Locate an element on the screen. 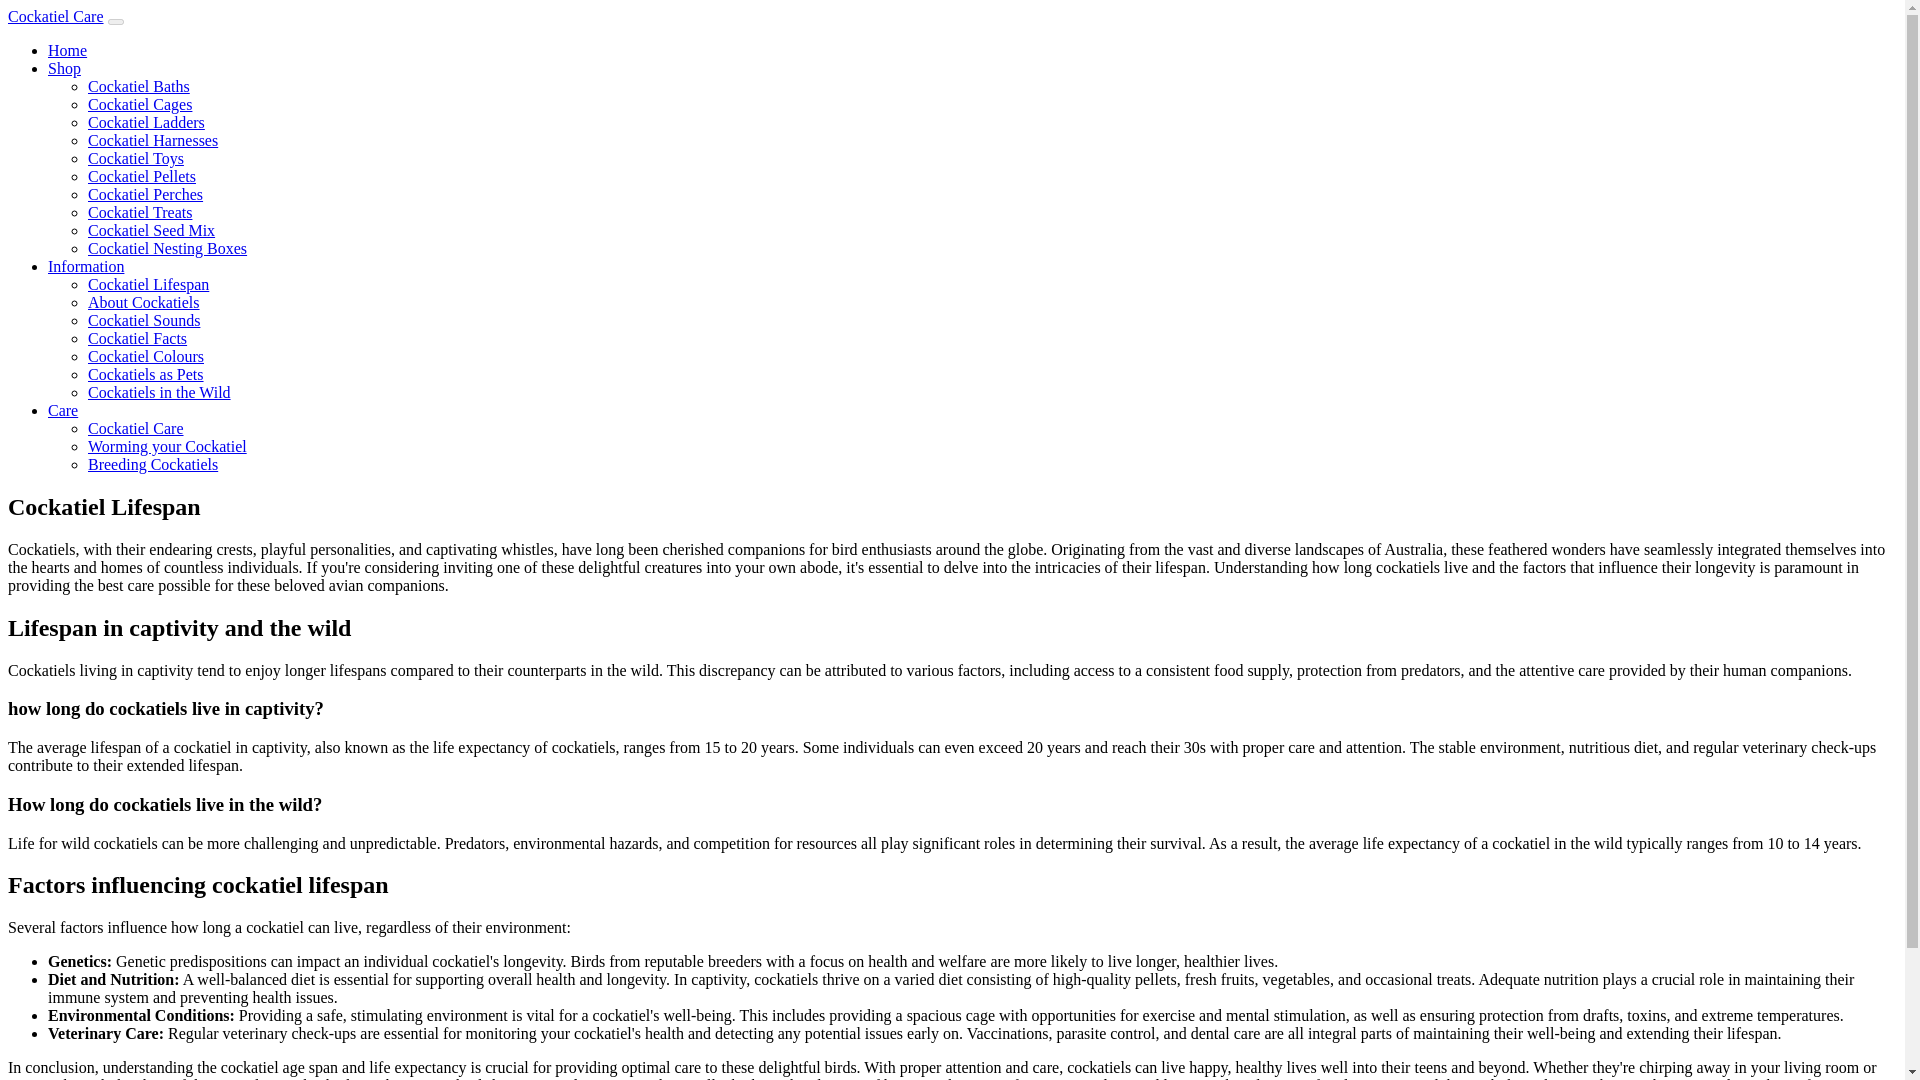  Cockatiel Nesting Boxes is located at coordinates (168, 248).